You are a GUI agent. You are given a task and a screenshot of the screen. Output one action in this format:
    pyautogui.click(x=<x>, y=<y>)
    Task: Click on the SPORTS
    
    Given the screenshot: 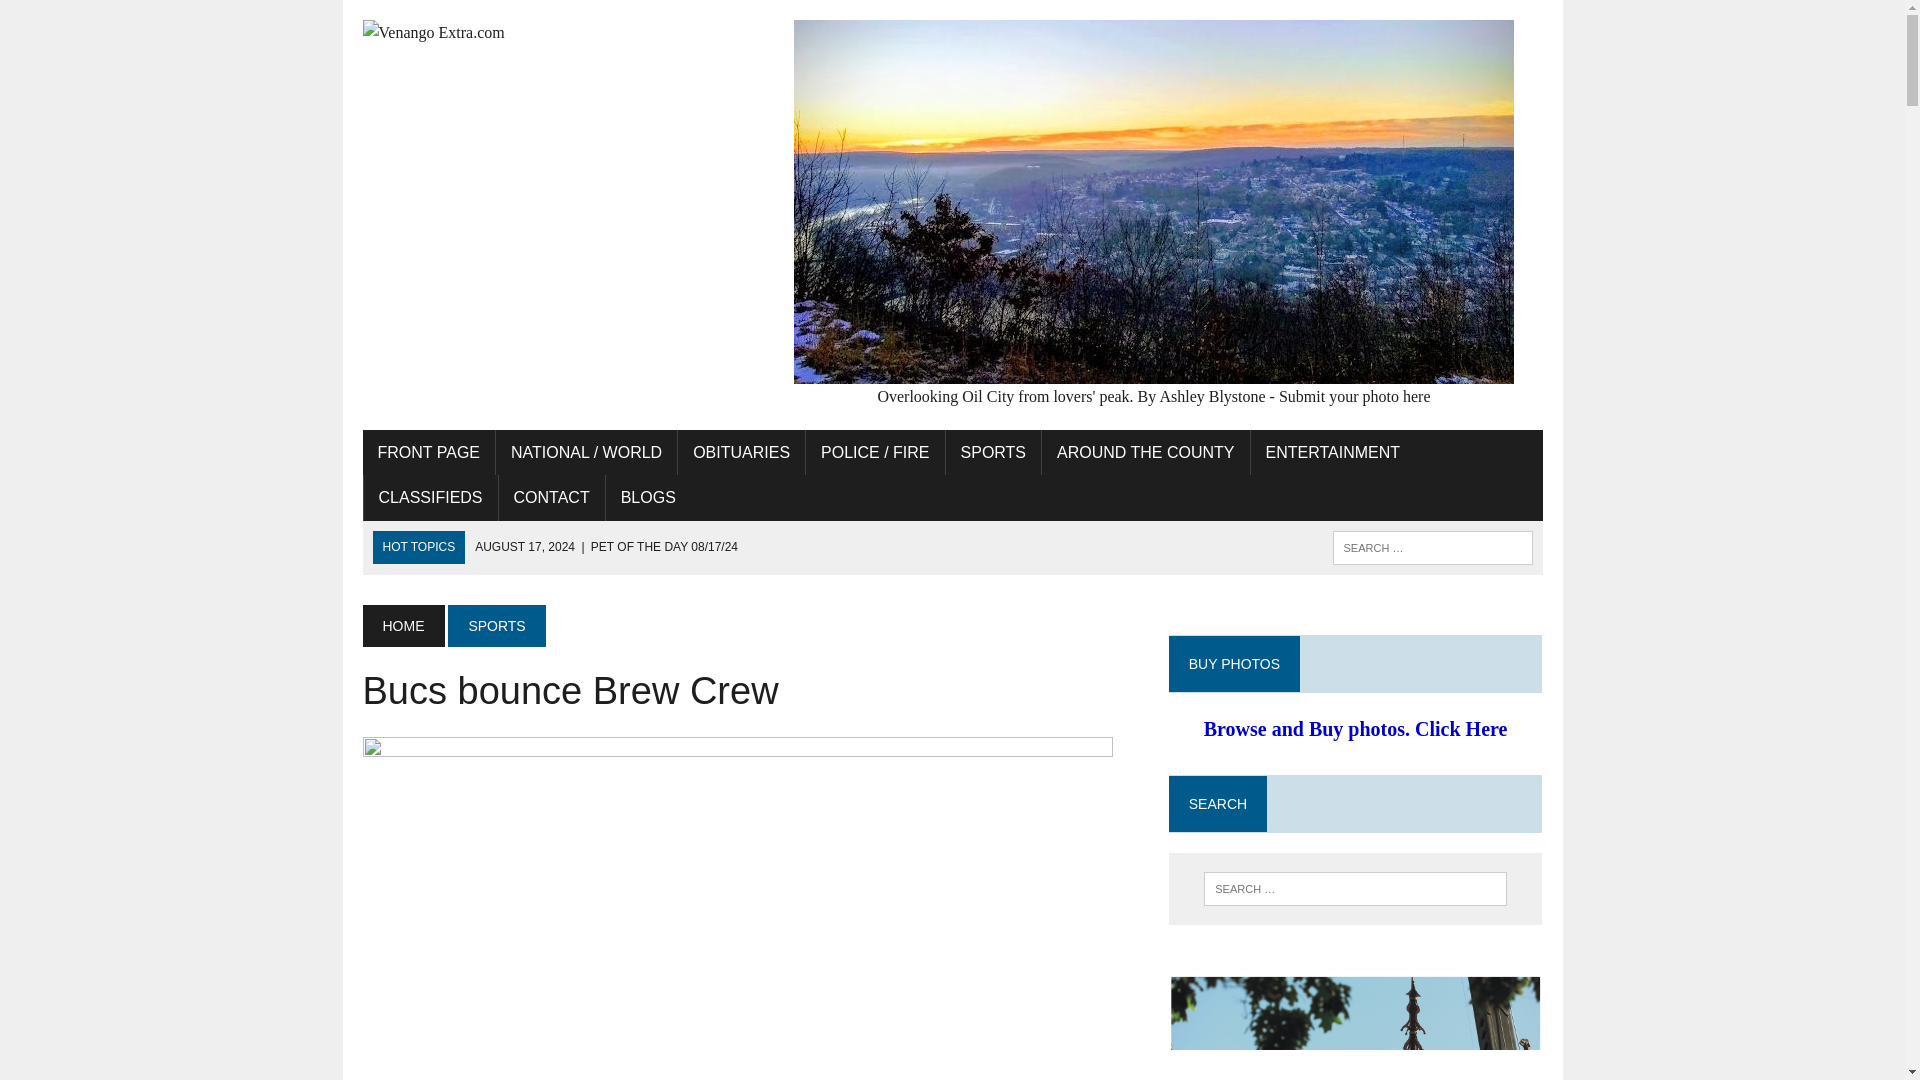 What is the action you would take?
    pyautogui.click(x=994, y=452)
    